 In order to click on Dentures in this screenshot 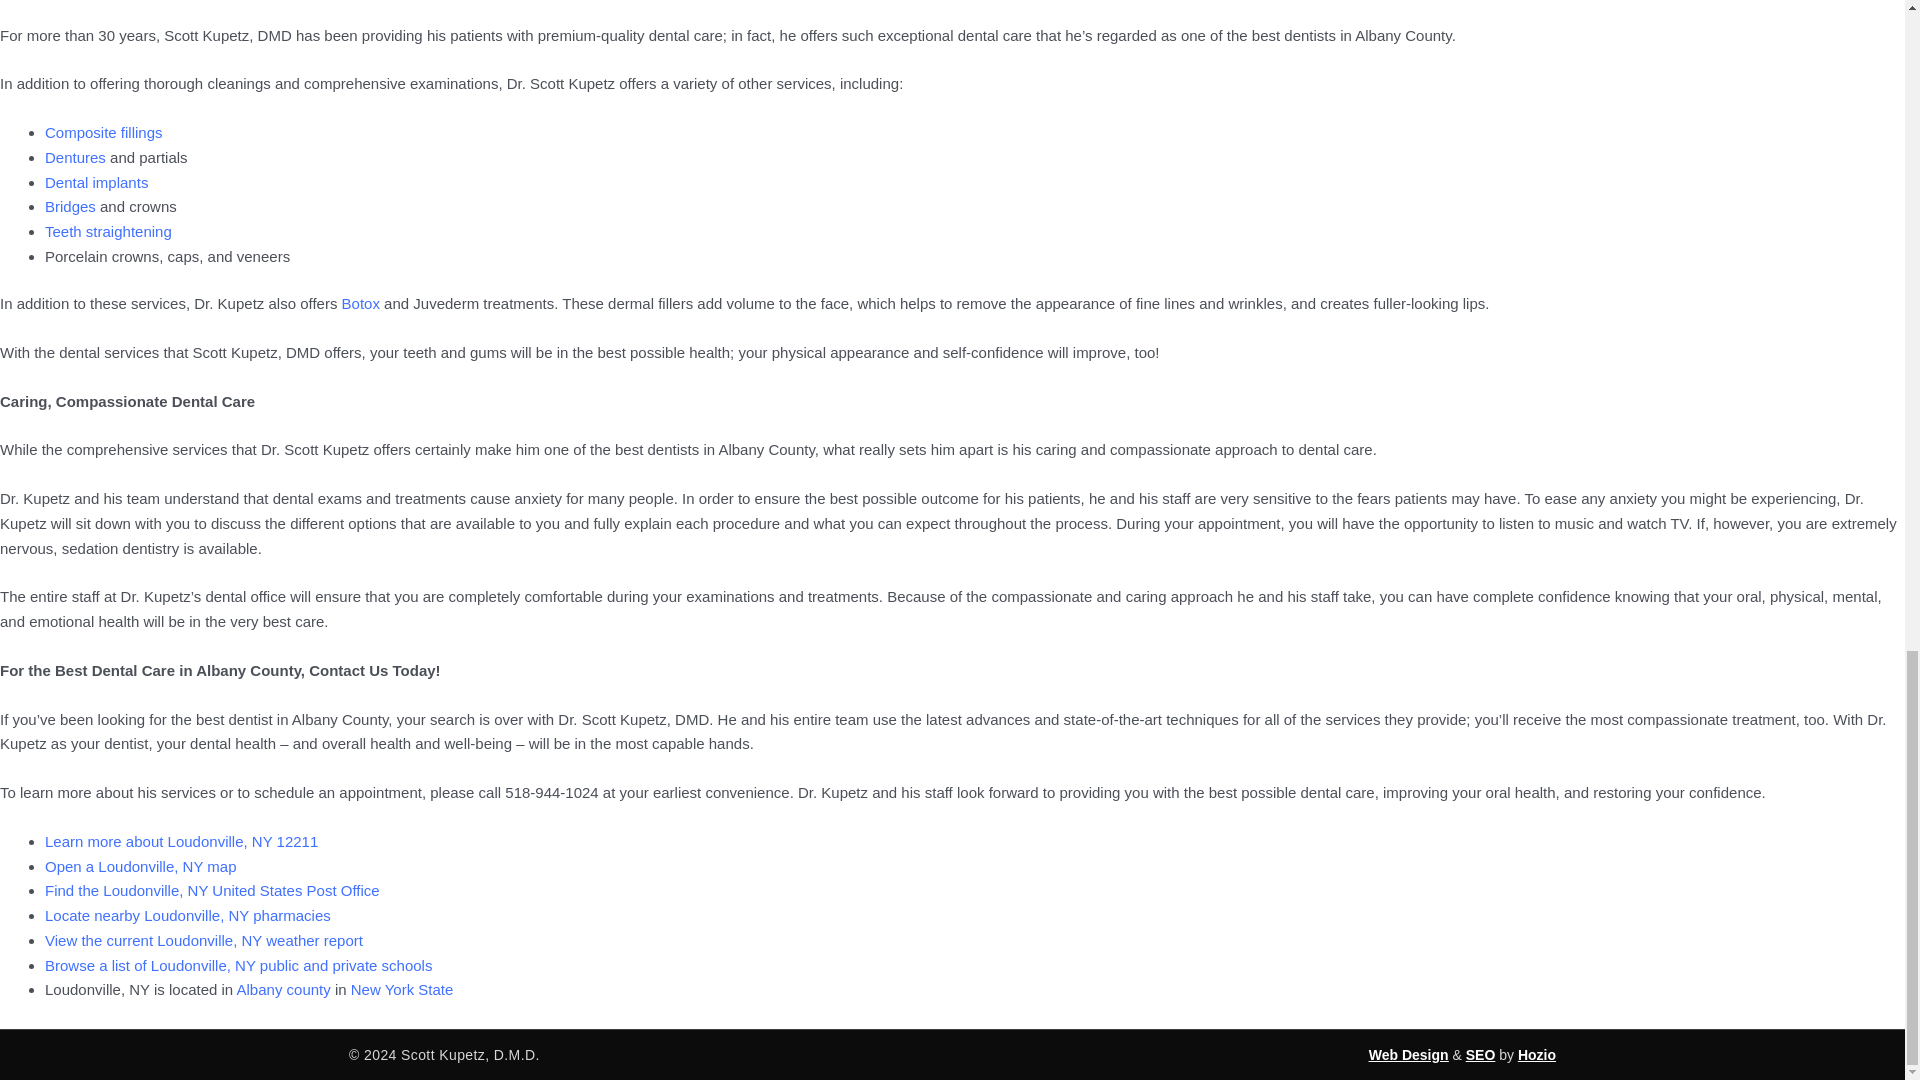, I will do `click(74, 158)`.